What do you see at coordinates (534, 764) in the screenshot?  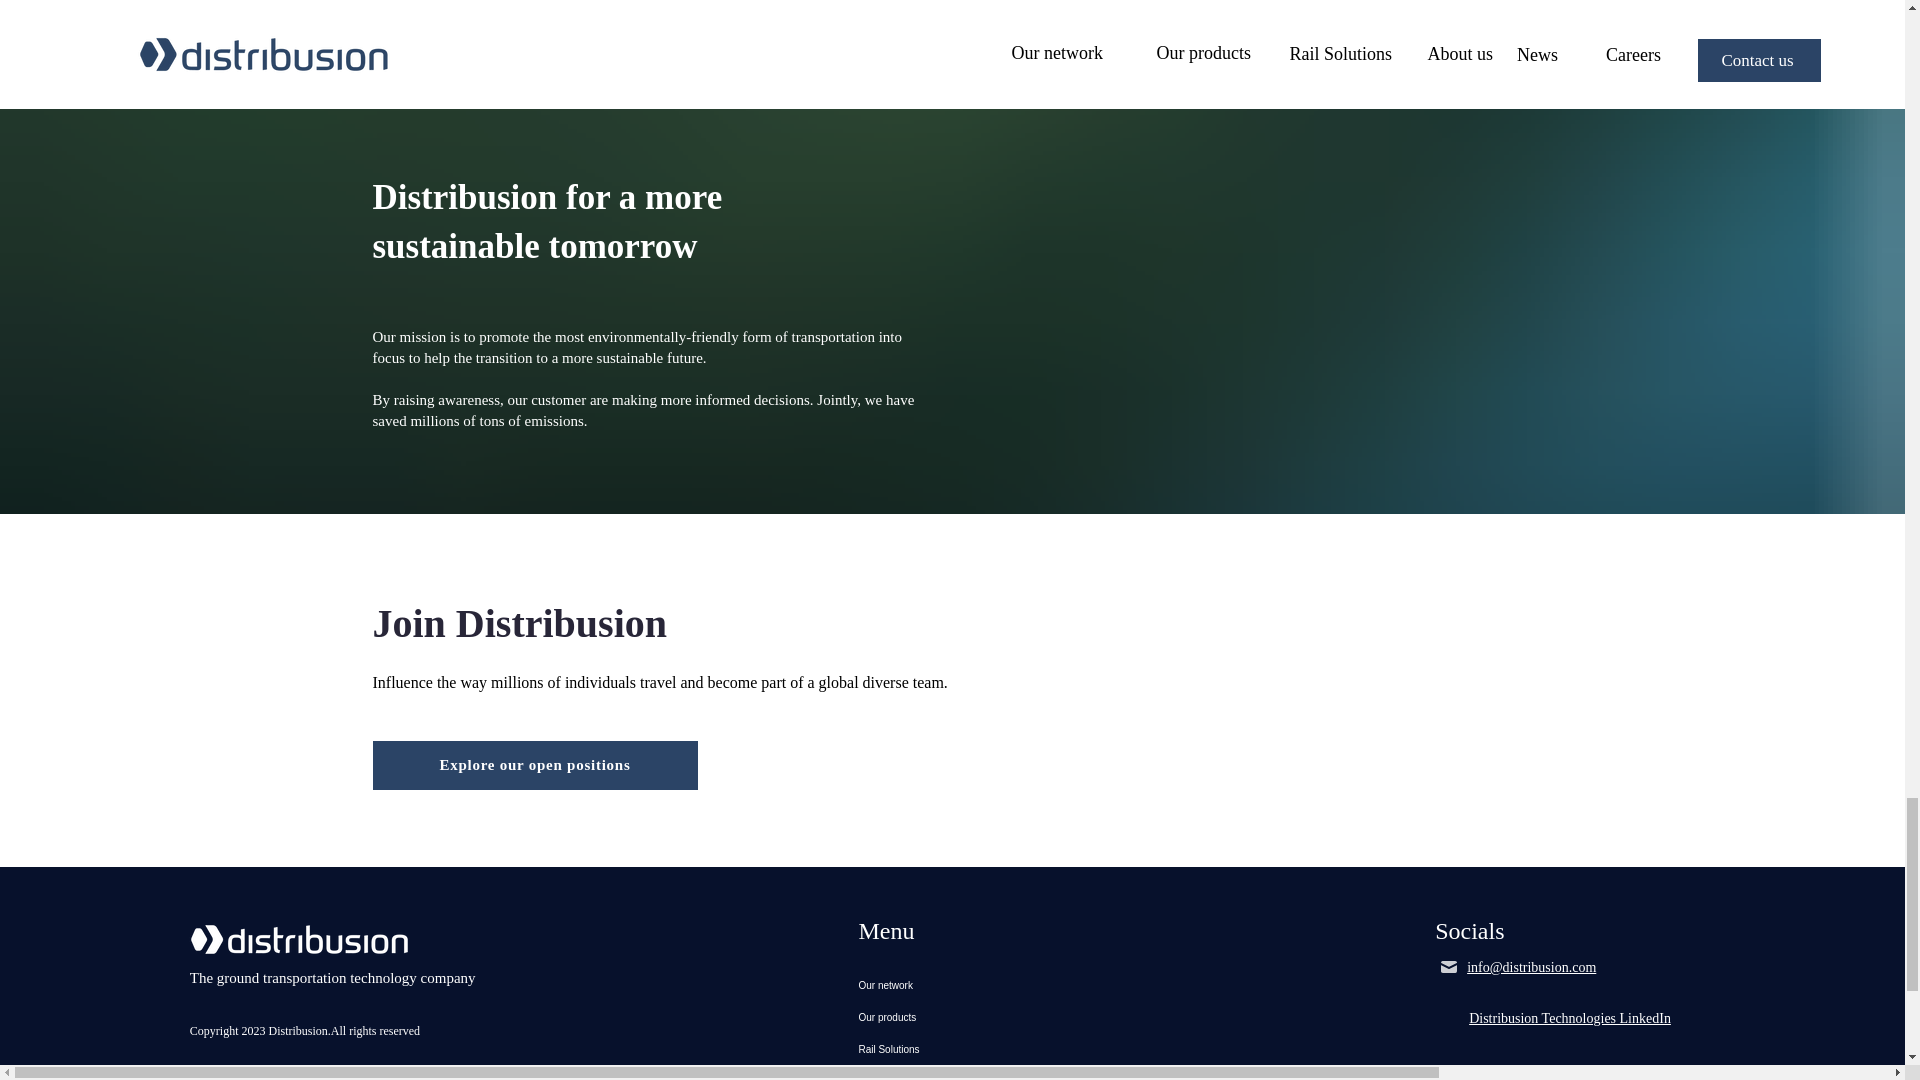 I see `Explore our open positions` at bounding box center [534, 764].